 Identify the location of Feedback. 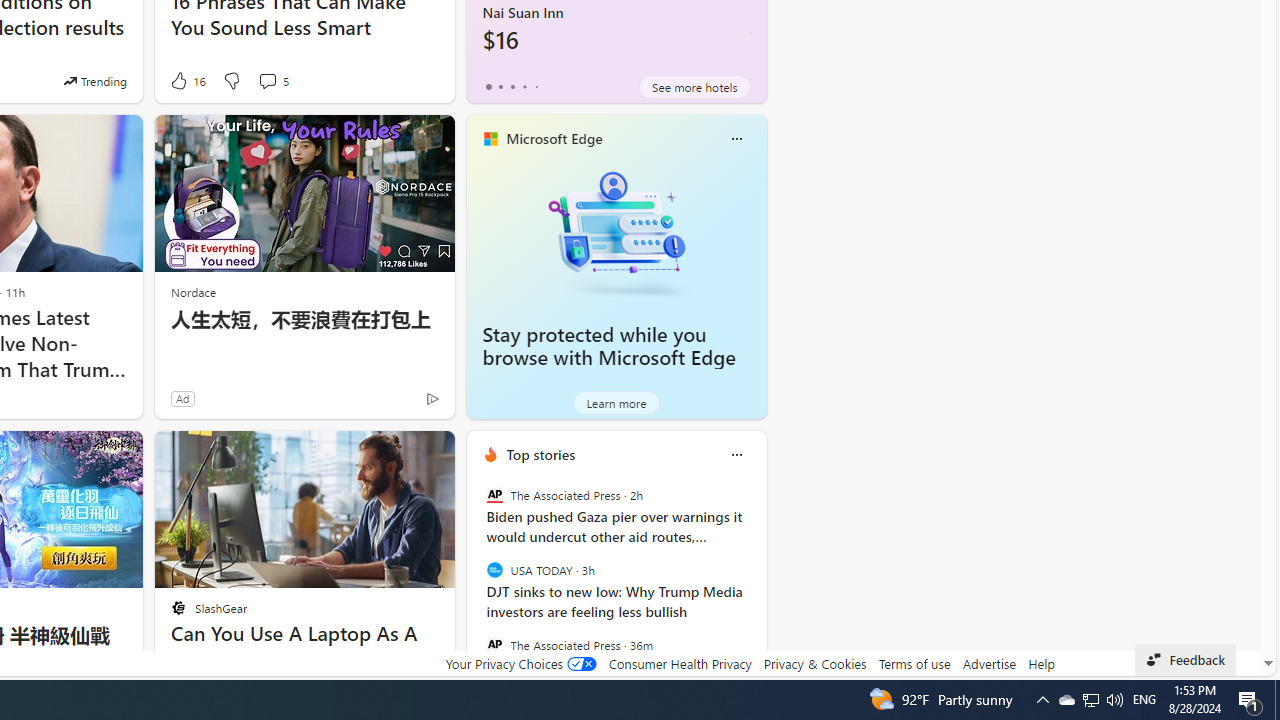
(1186, 660).